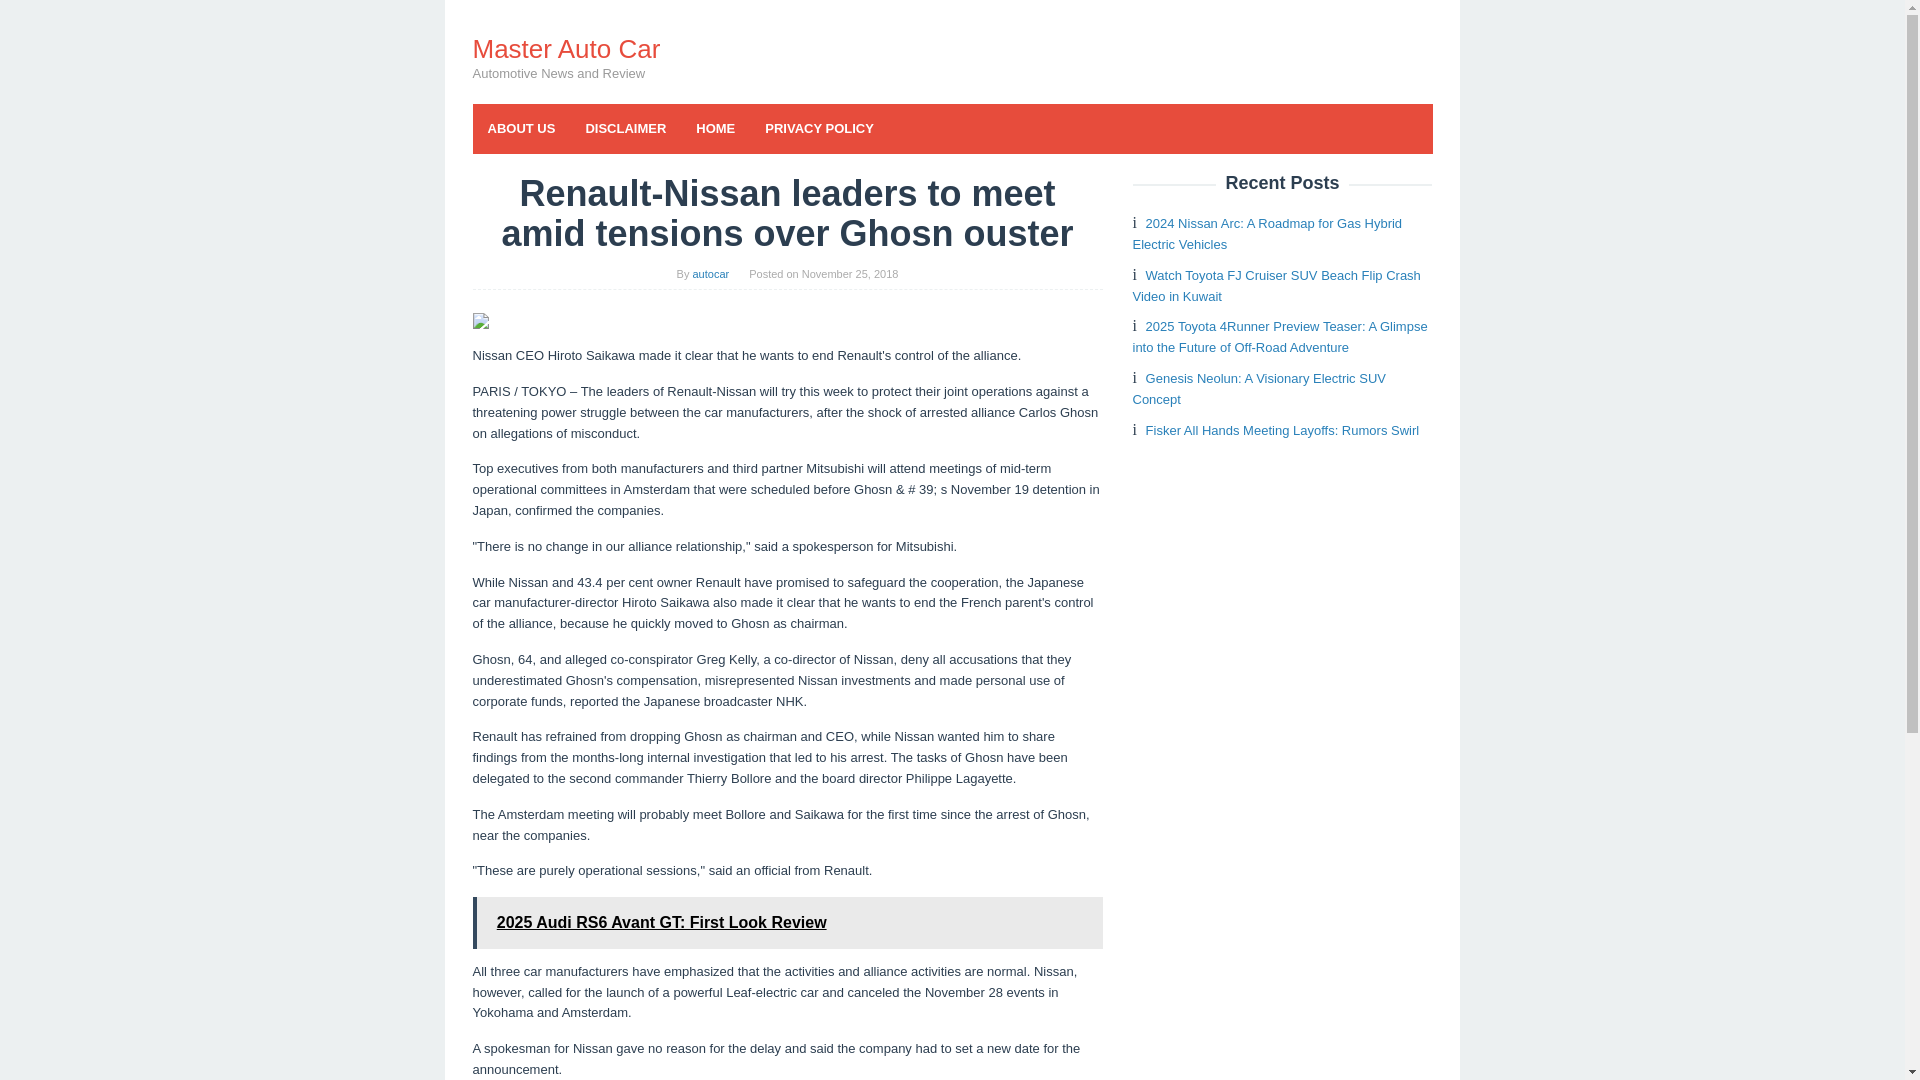  What do you see at coordinates (1276, 285) in the screenshot?
I see `Watch Toyota FJ Cruiser SUV Beach Flip Crash Video in Kuwait` at bounding box center [1276, 285].